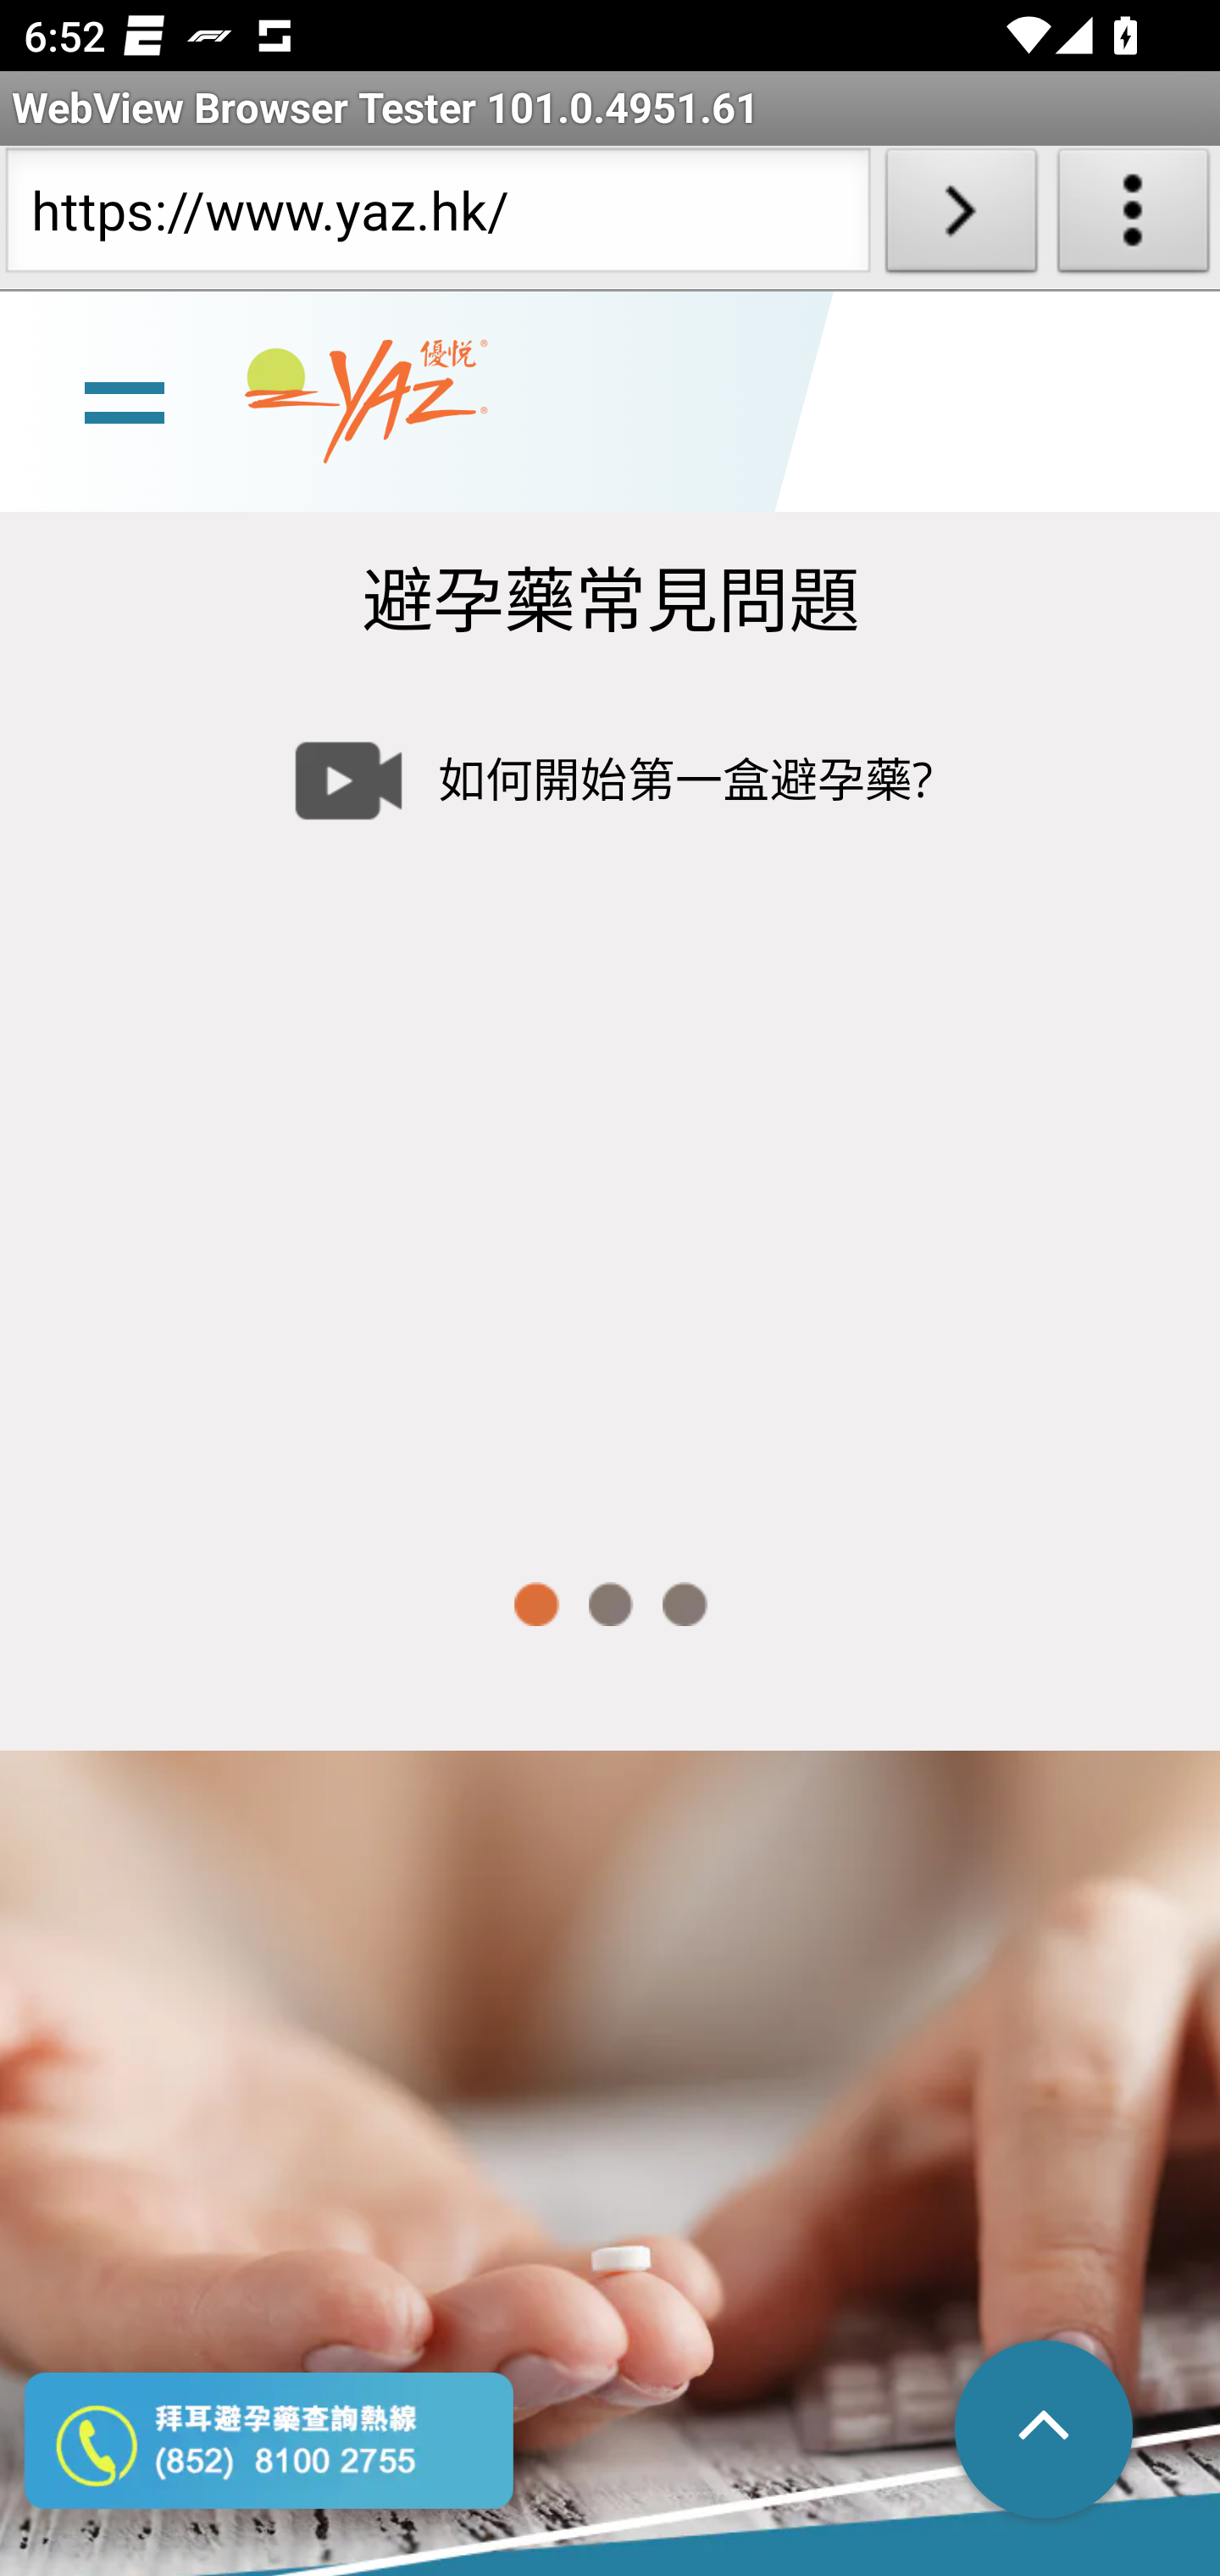  Describe the element at coordinates (366, 403) in the screenshot. I see `www.yaz` at that location.